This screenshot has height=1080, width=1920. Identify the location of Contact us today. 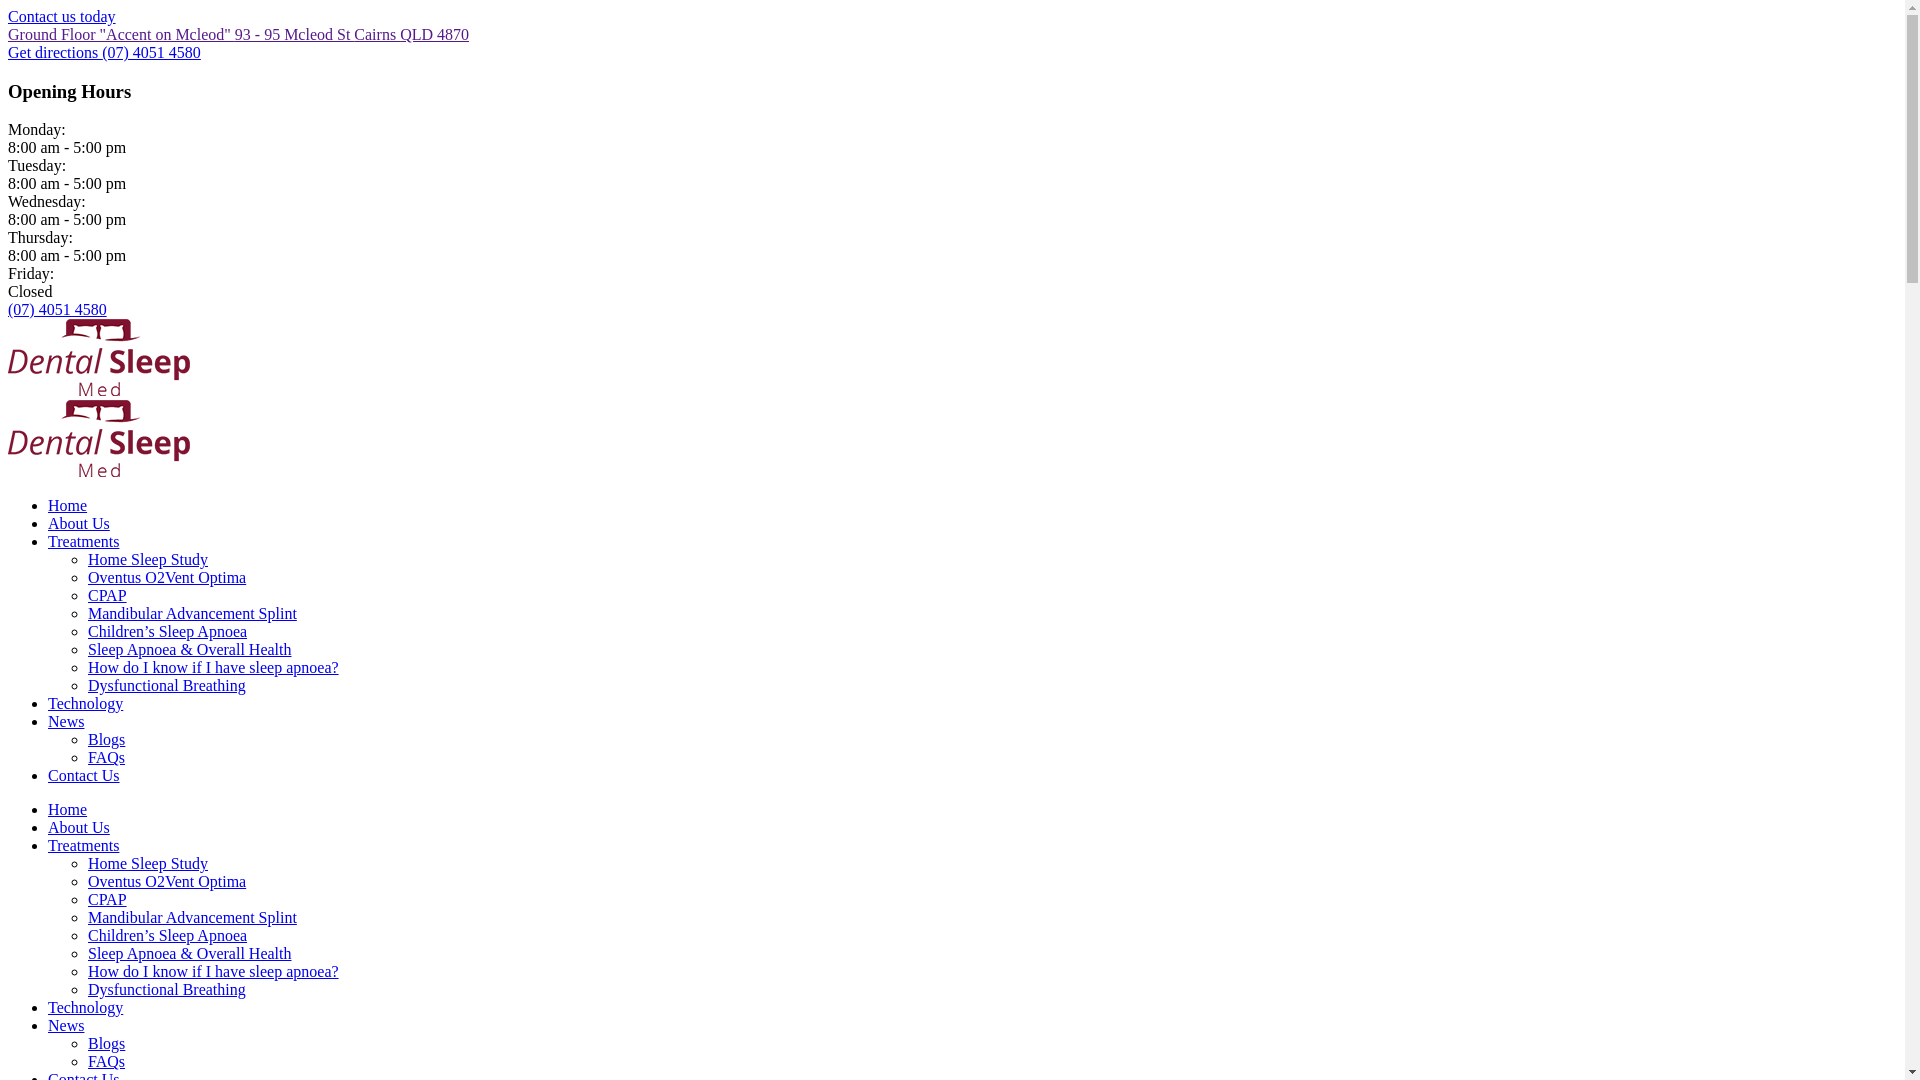
(62, 16).